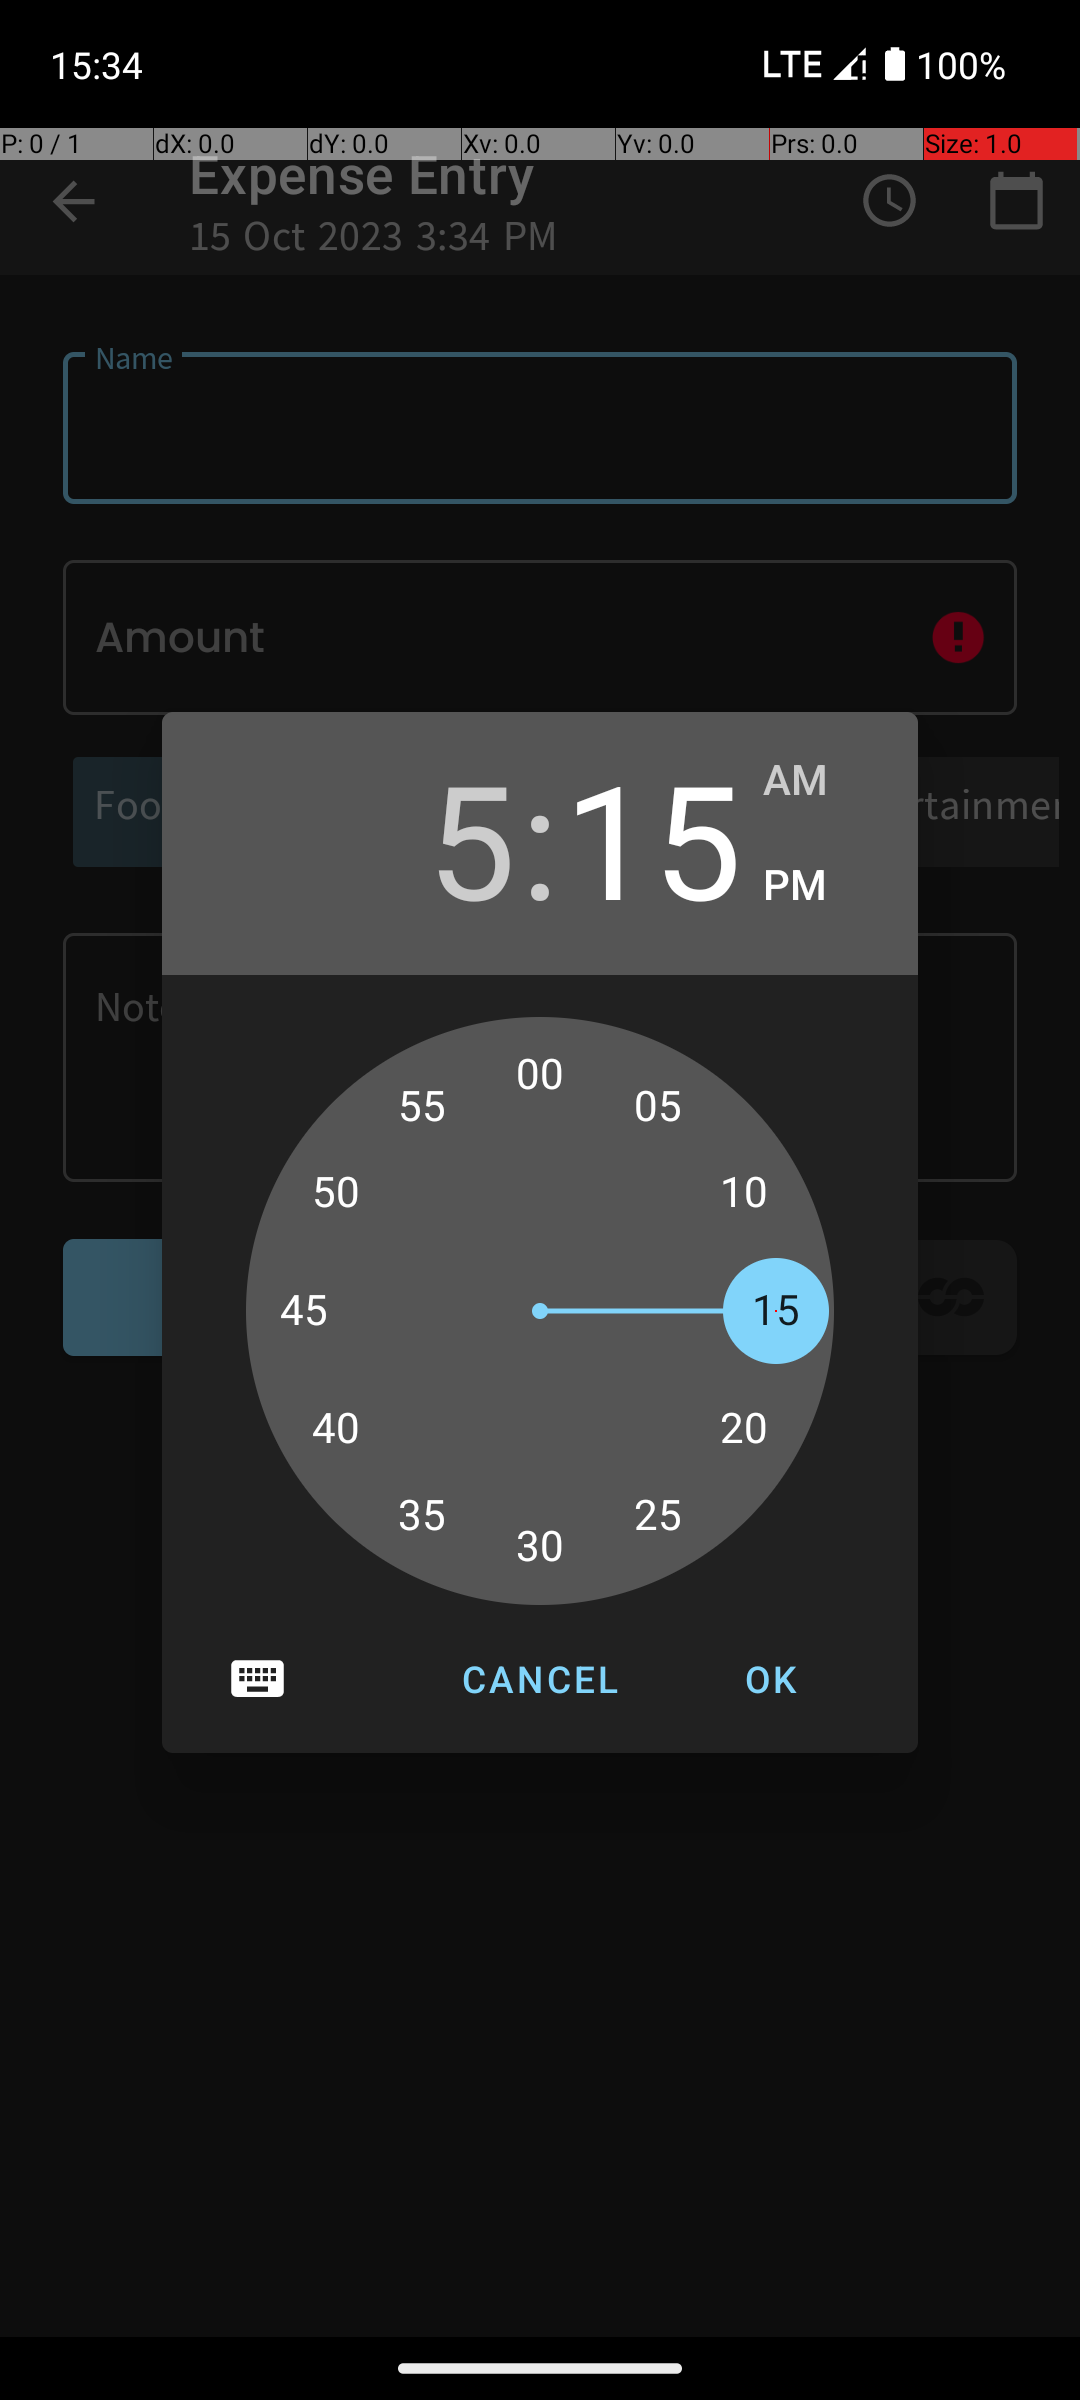 The height and width of the screenshot is (2400, 1080). I want to click on 34, so click(444, 1526).